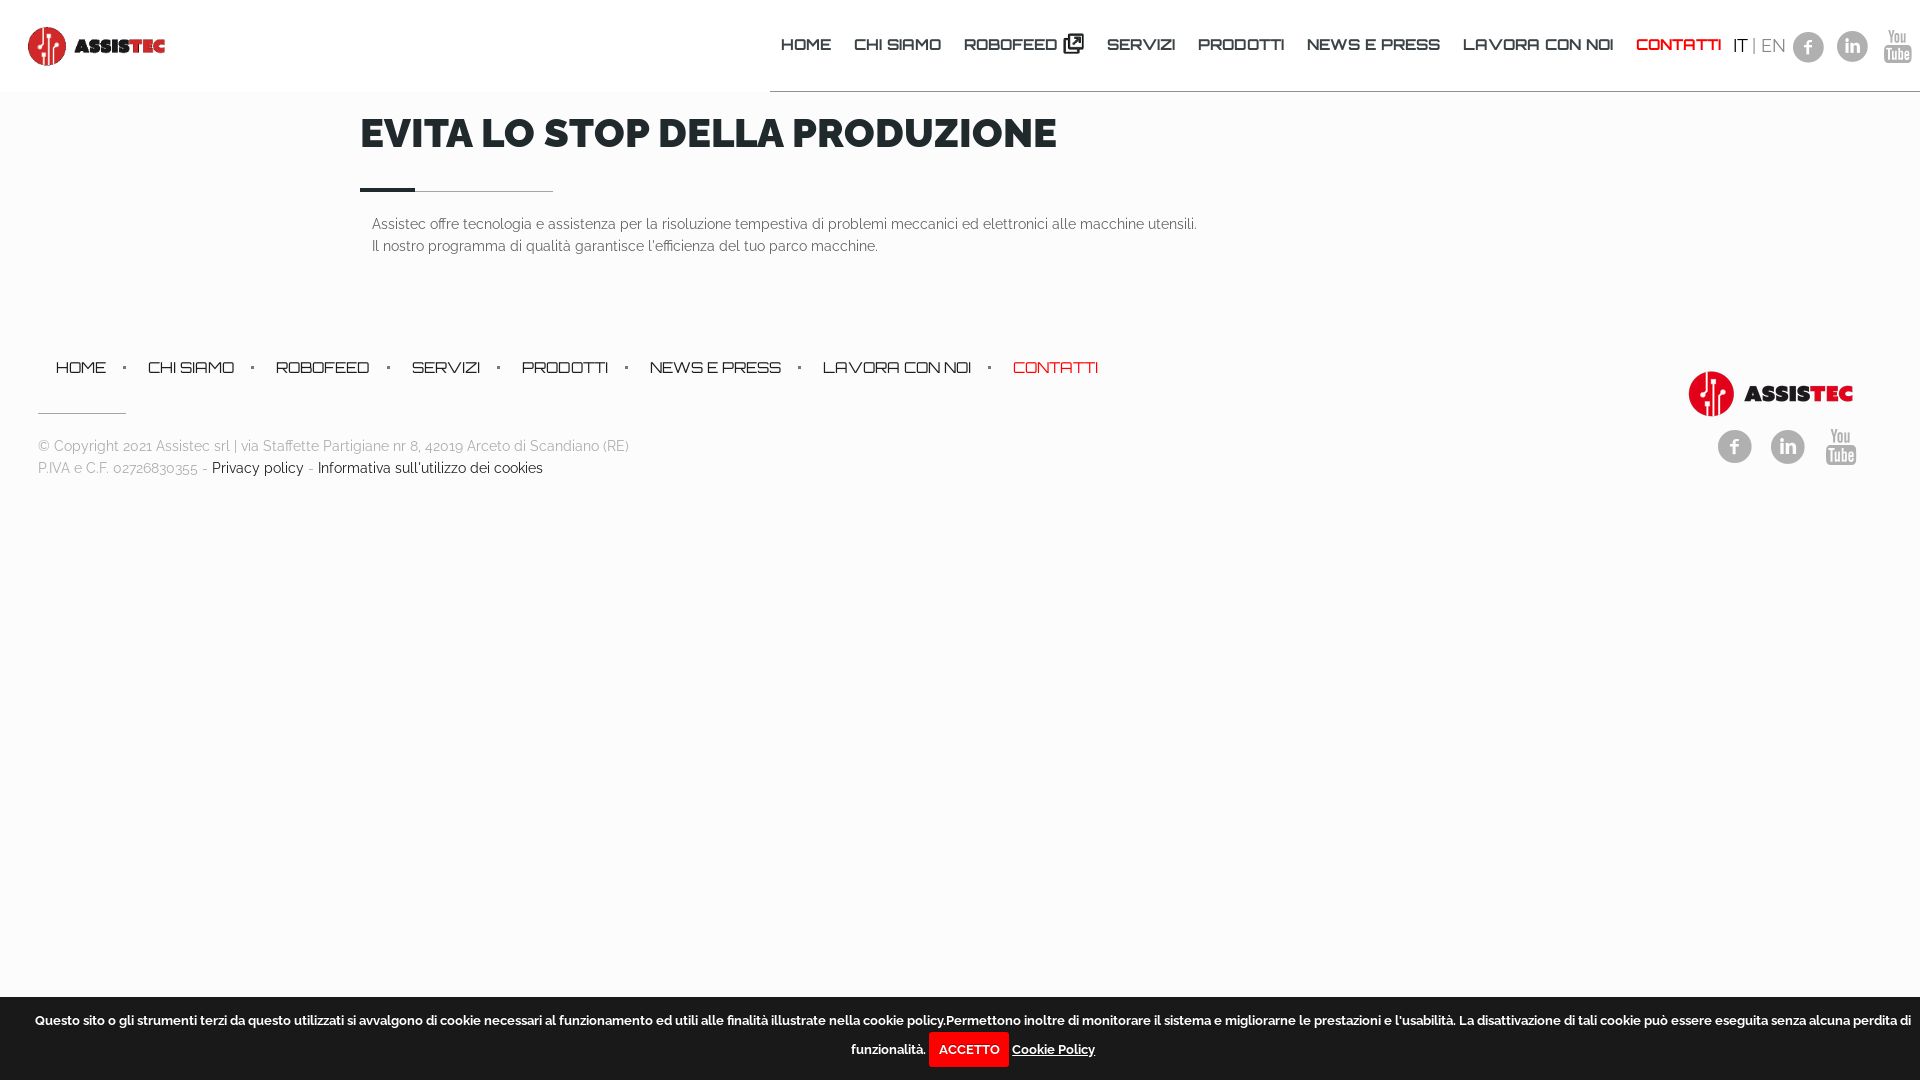 This screenshot has width=1920, height=1080. I want to click on Privacy policy, so click(258, 468).